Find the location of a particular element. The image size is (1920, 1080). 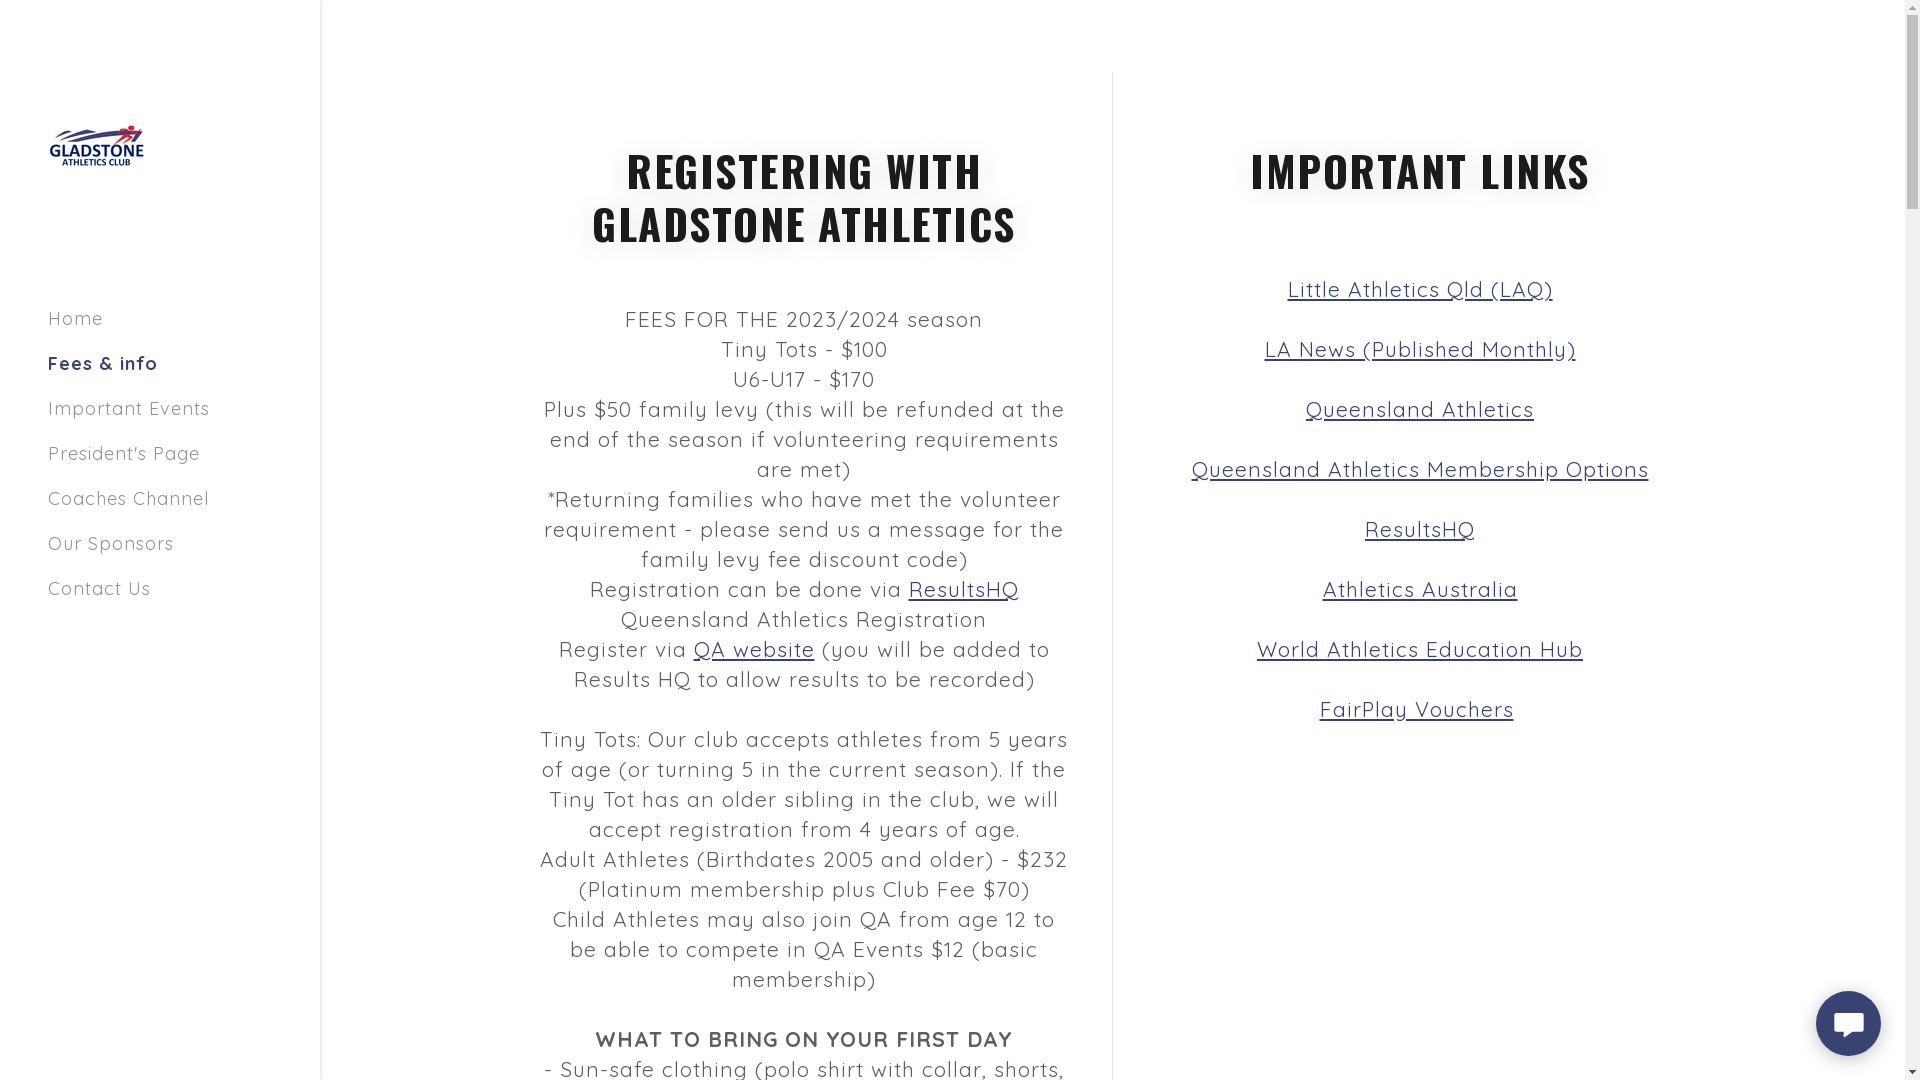

Queensland Athletics Membership Options is located at coordinates (1420, 469).